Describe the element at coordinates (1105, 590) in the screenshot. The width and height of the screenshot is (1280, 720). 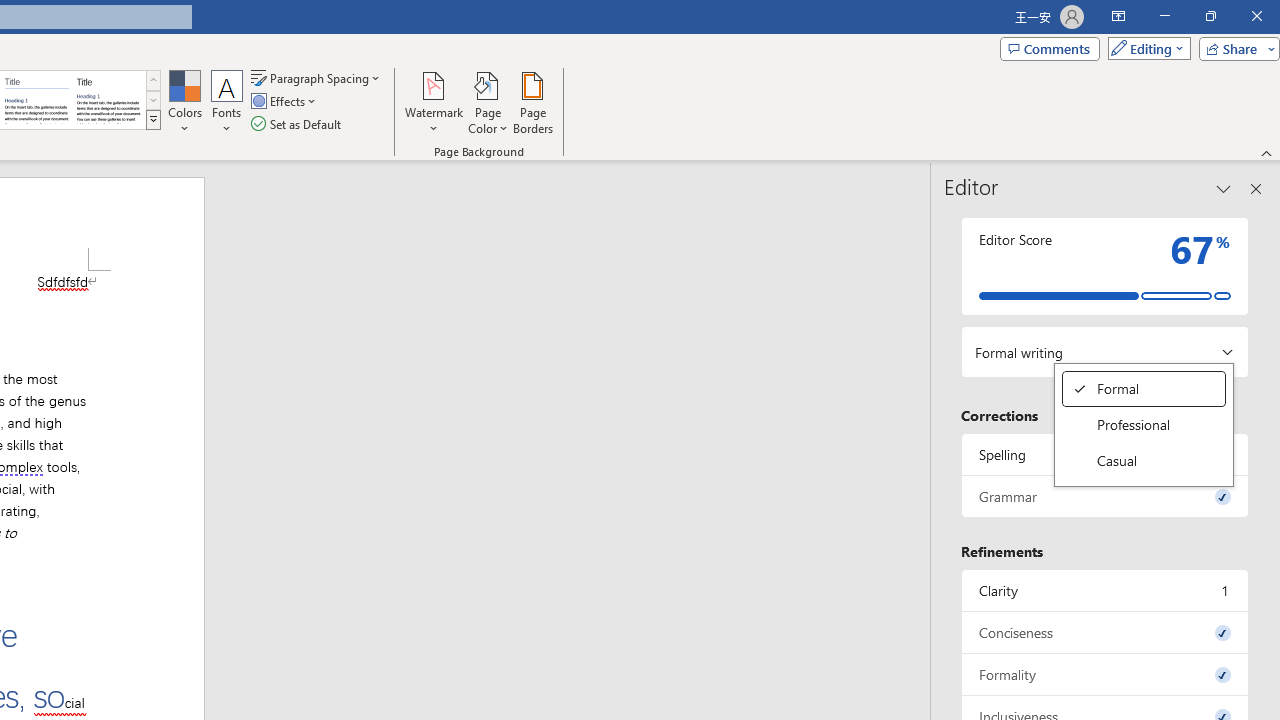
I see `Fonts` at that location.